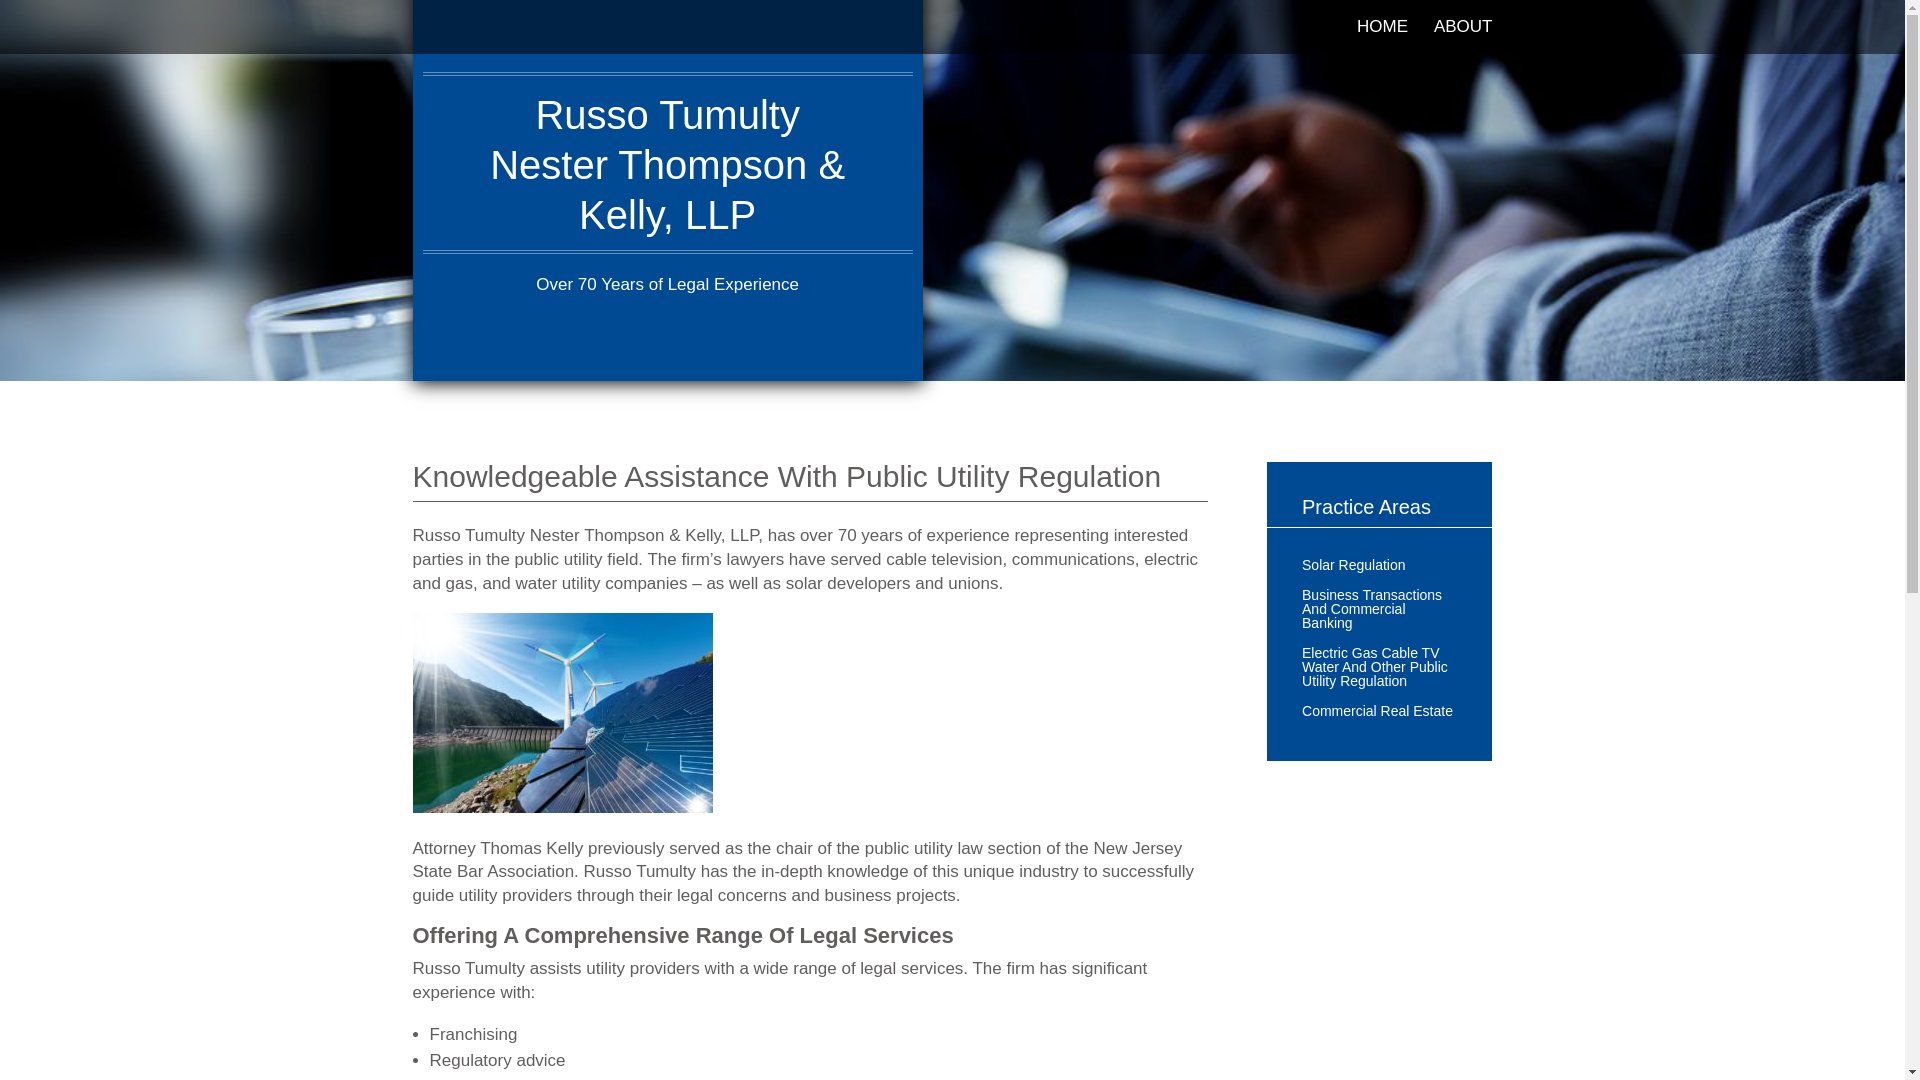 This screenshot has width=1920, height=1080. What do you see at coordinates (1379, 612) in the screenshot?
I see `Business Transactions And Commercial Banking` at bounding box center [1379, 612].